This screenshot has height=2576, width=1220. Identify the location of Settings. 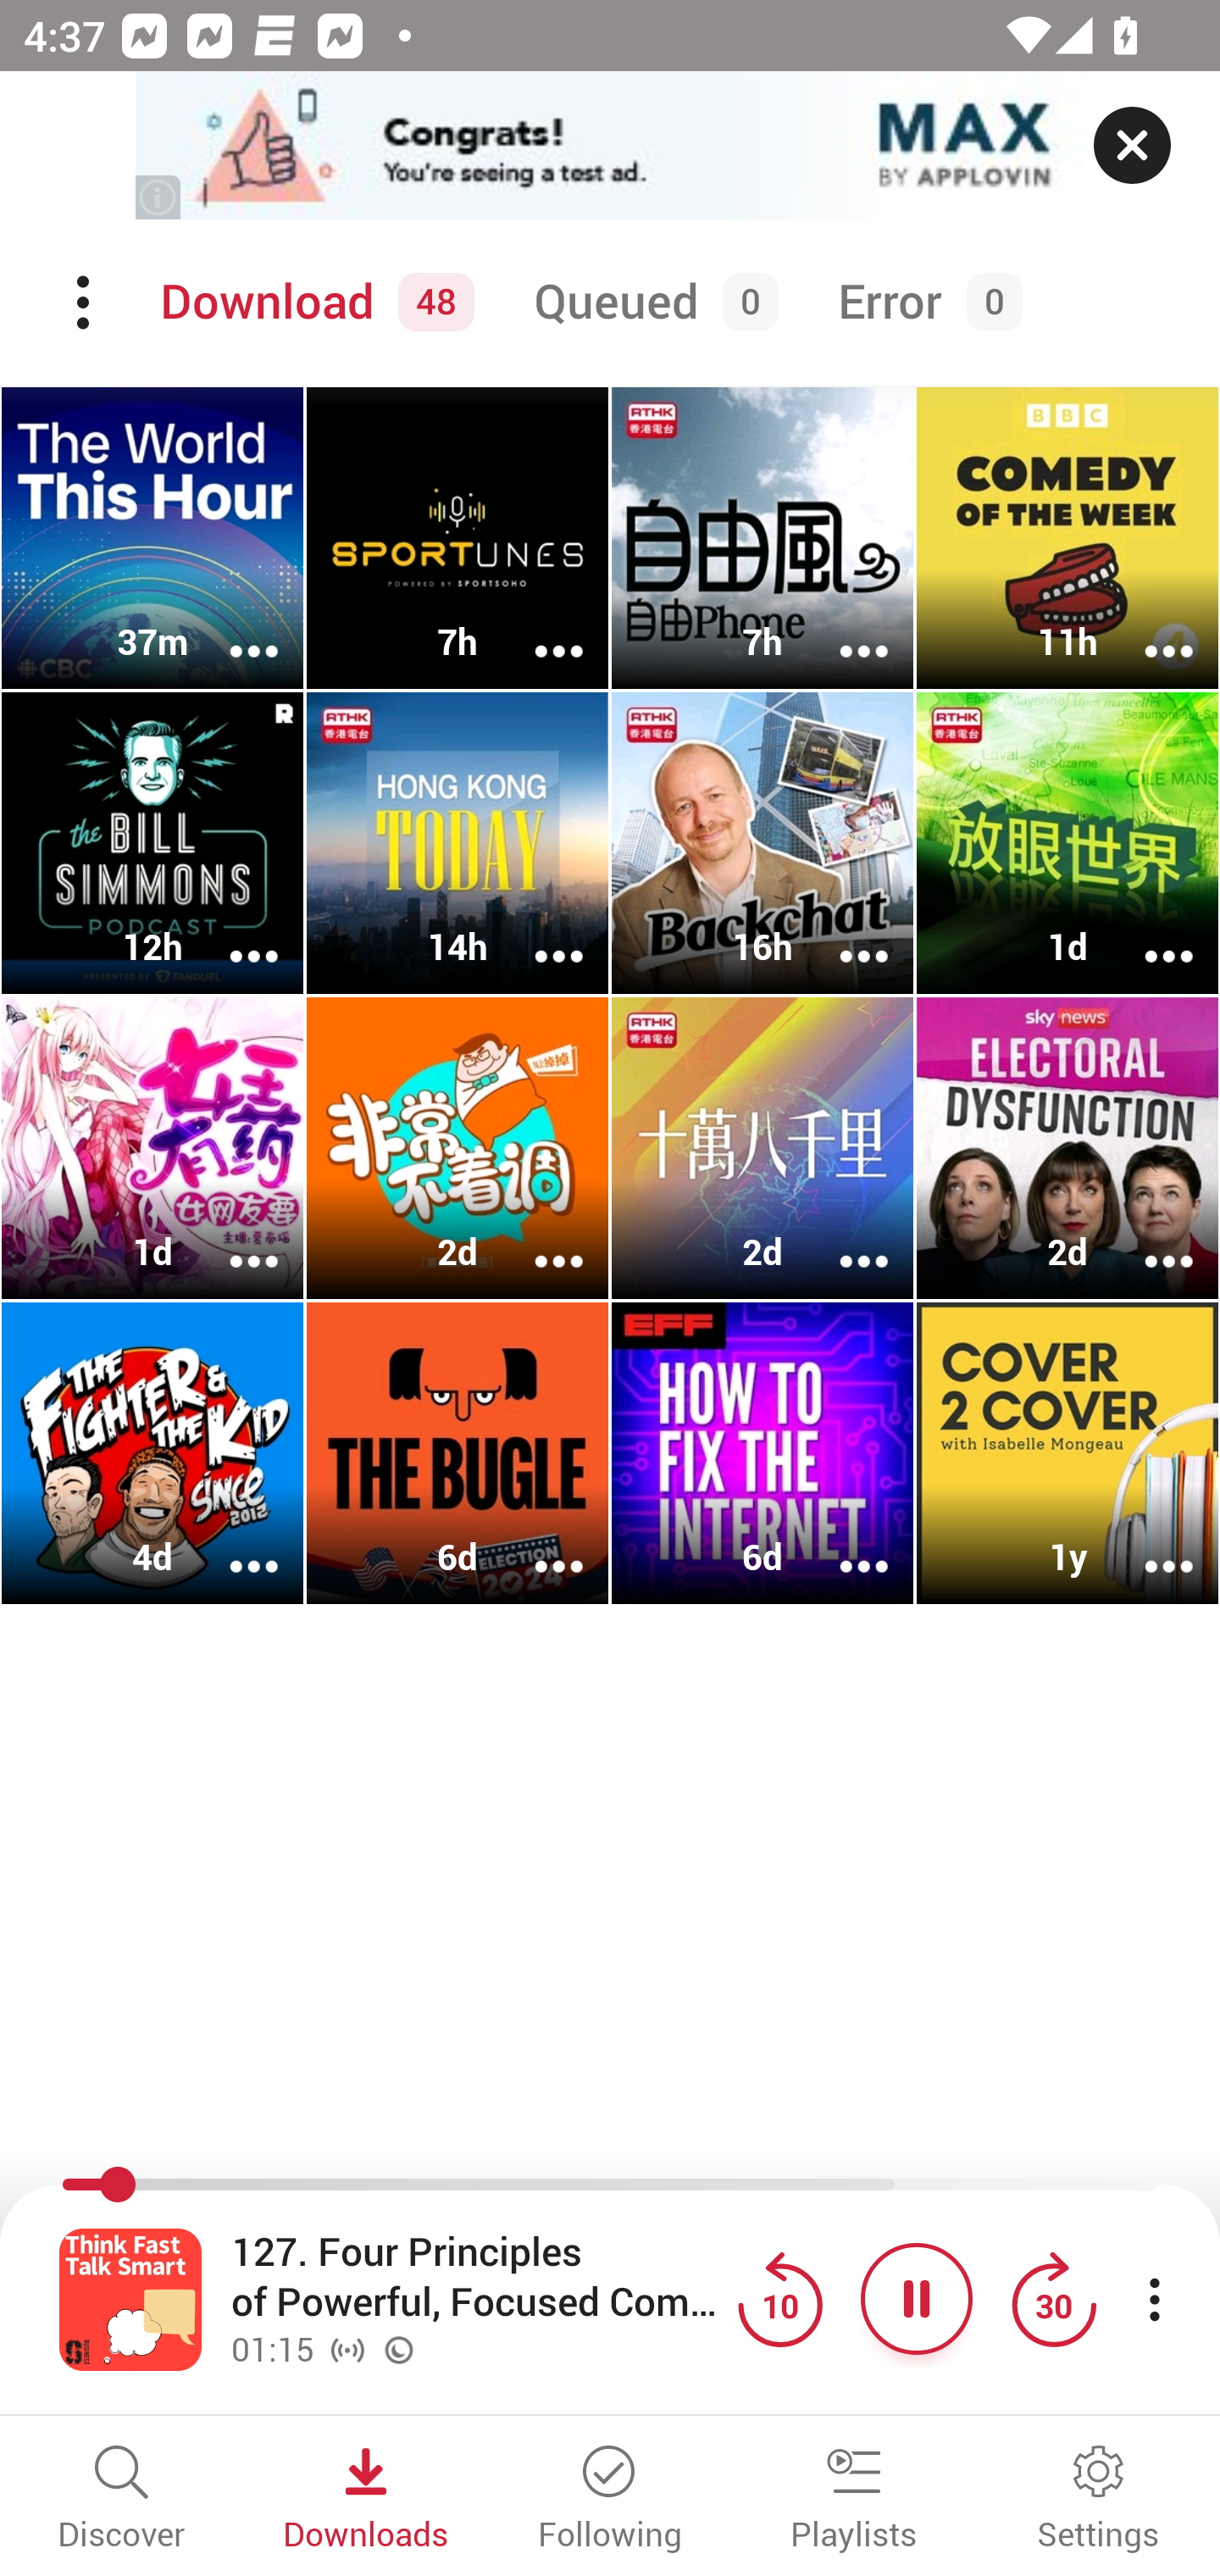
(1098, 2500).